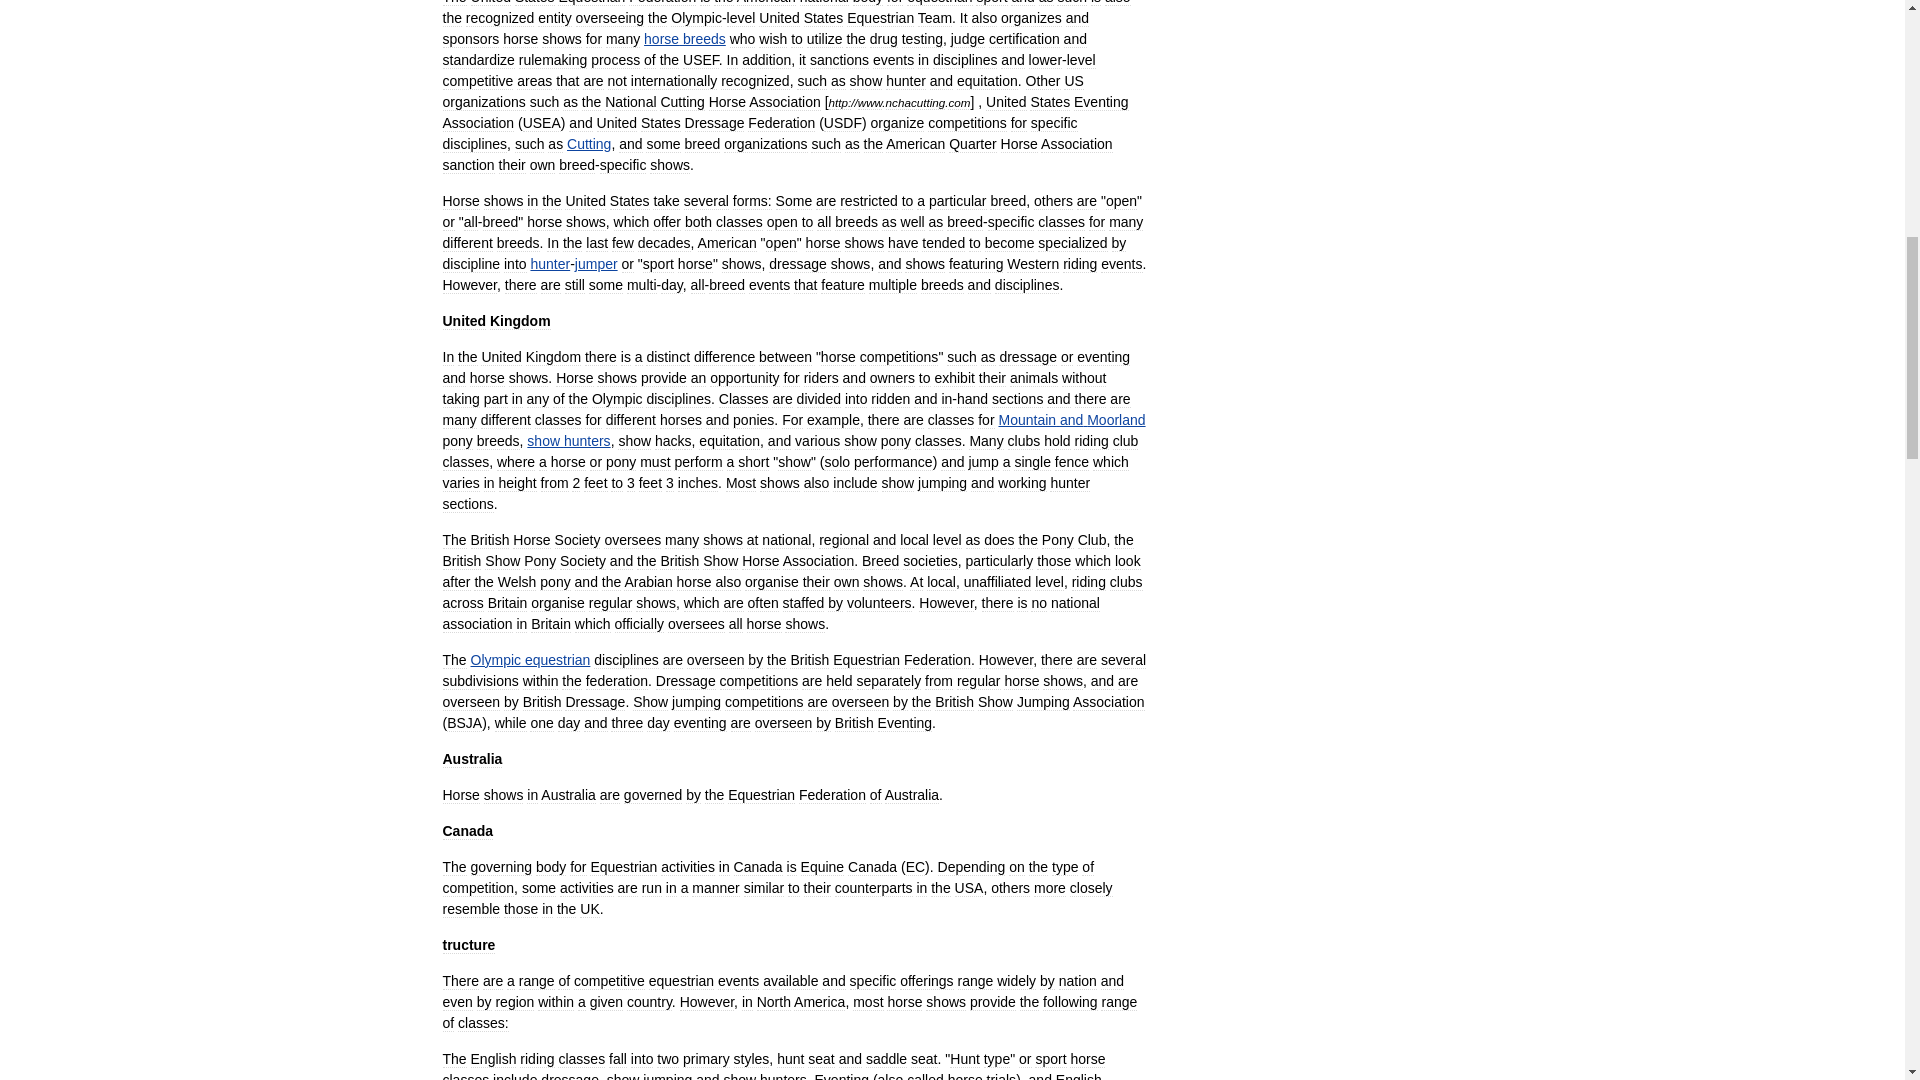  I want to click on horse breeds, so click(684, 39).